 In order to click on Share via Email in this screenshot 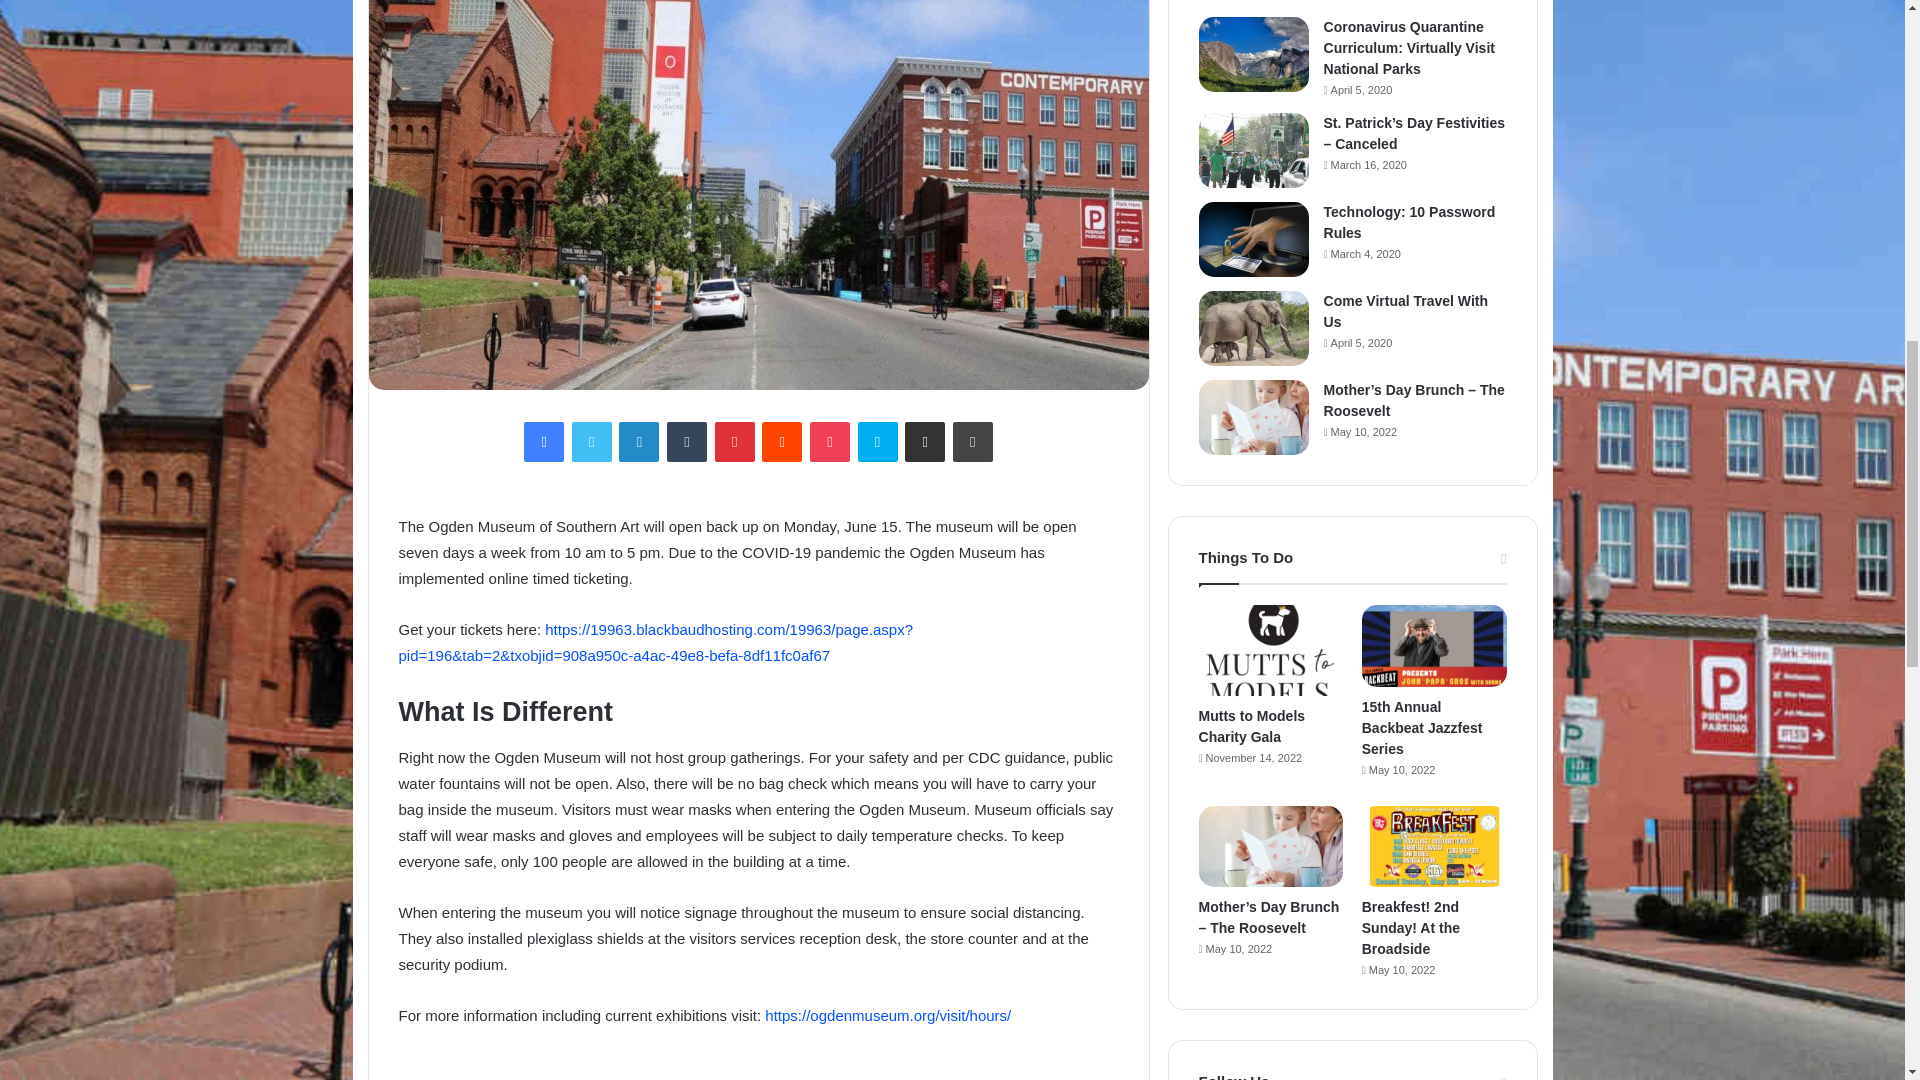, I will do `click(924, 442)`.